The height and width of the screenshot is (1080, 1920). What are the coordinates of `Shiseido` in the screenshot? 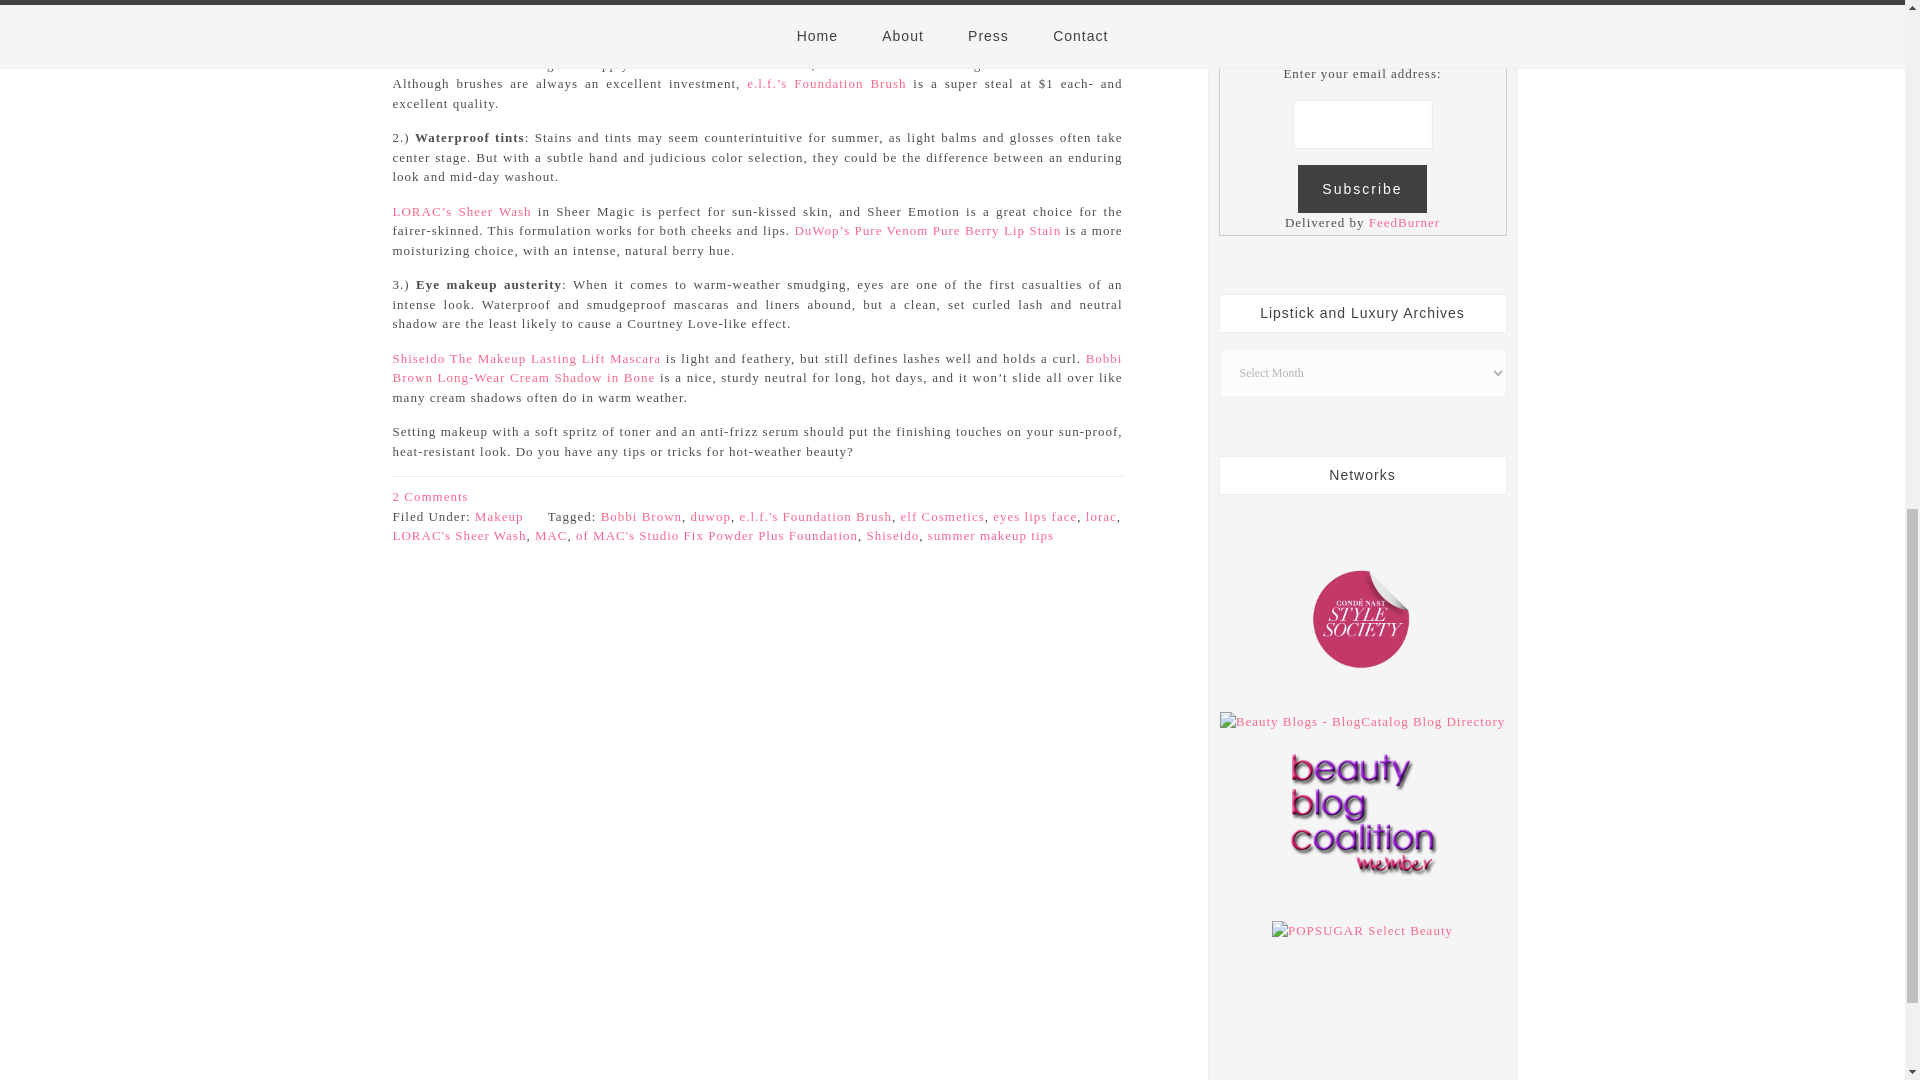 It's located at (893, 536).